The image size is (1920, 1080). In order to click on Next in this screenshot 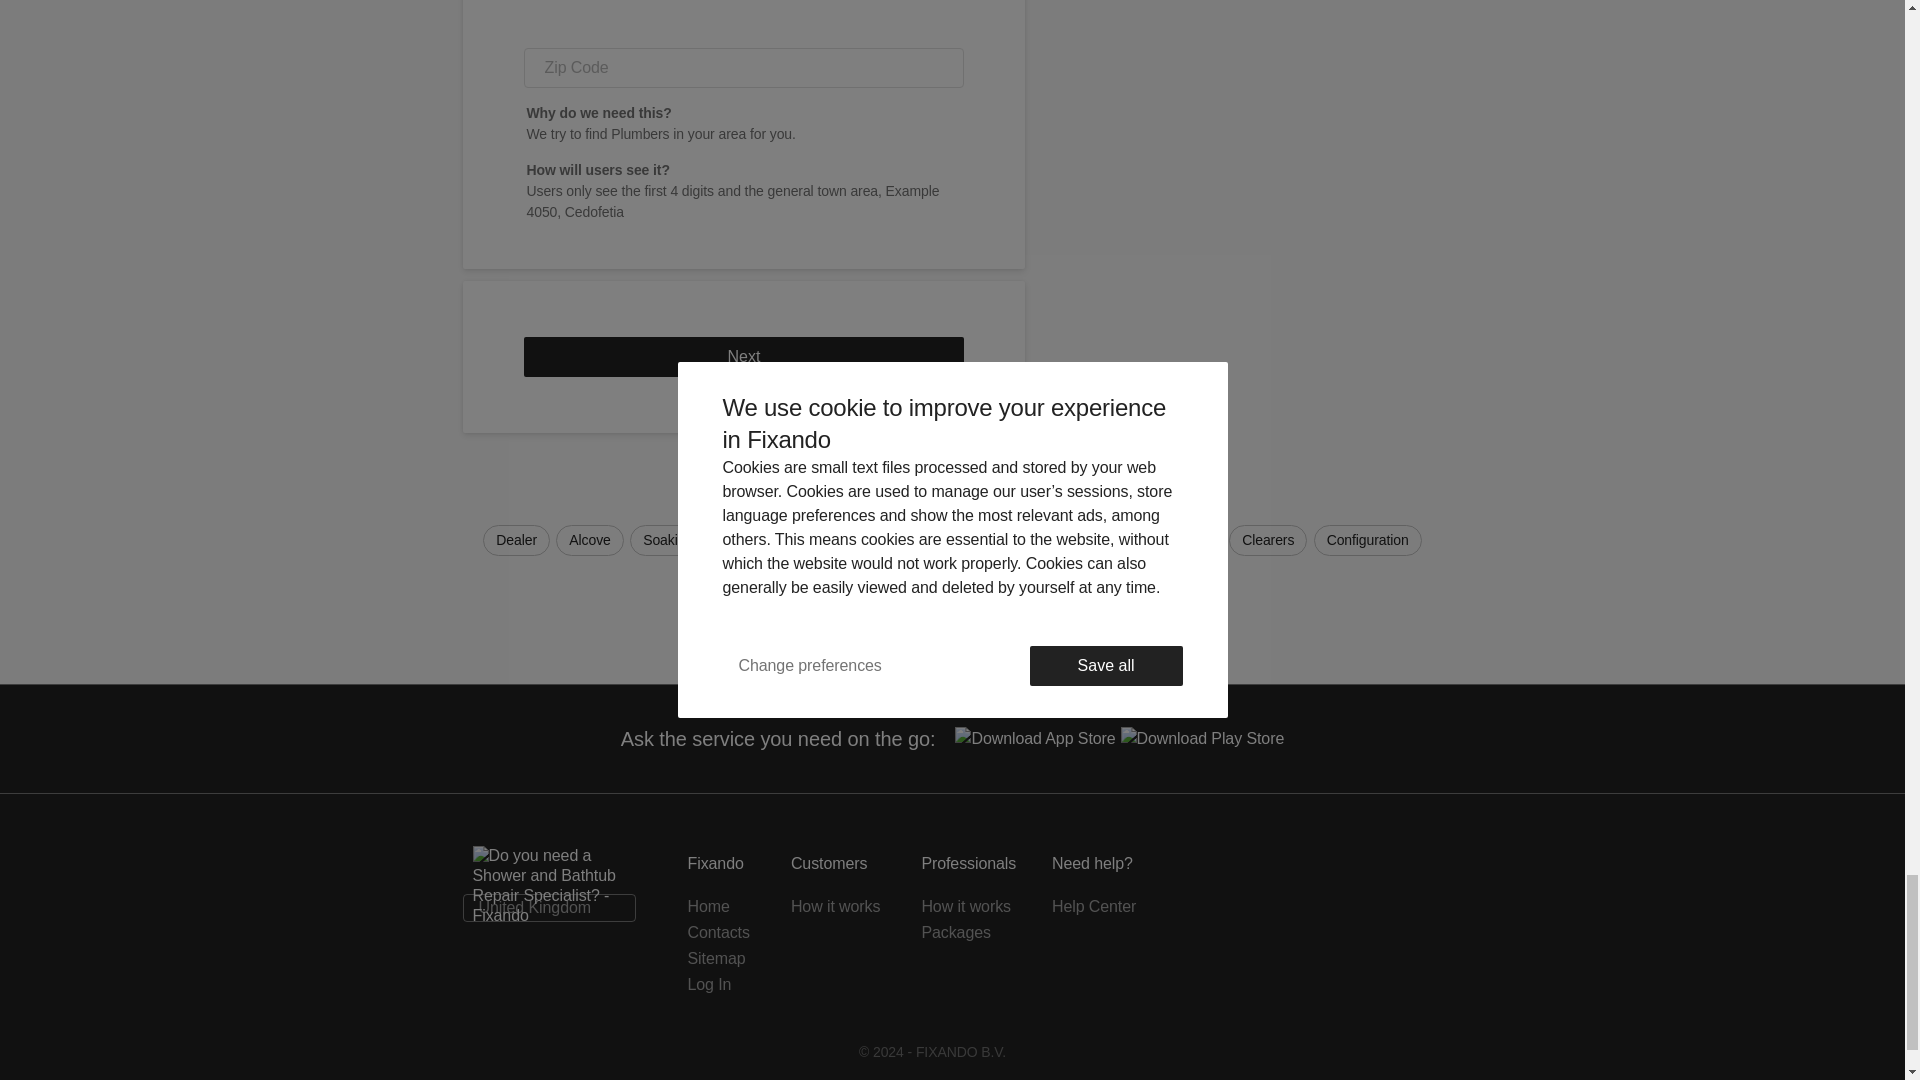, I will do `click(744, 356)`.